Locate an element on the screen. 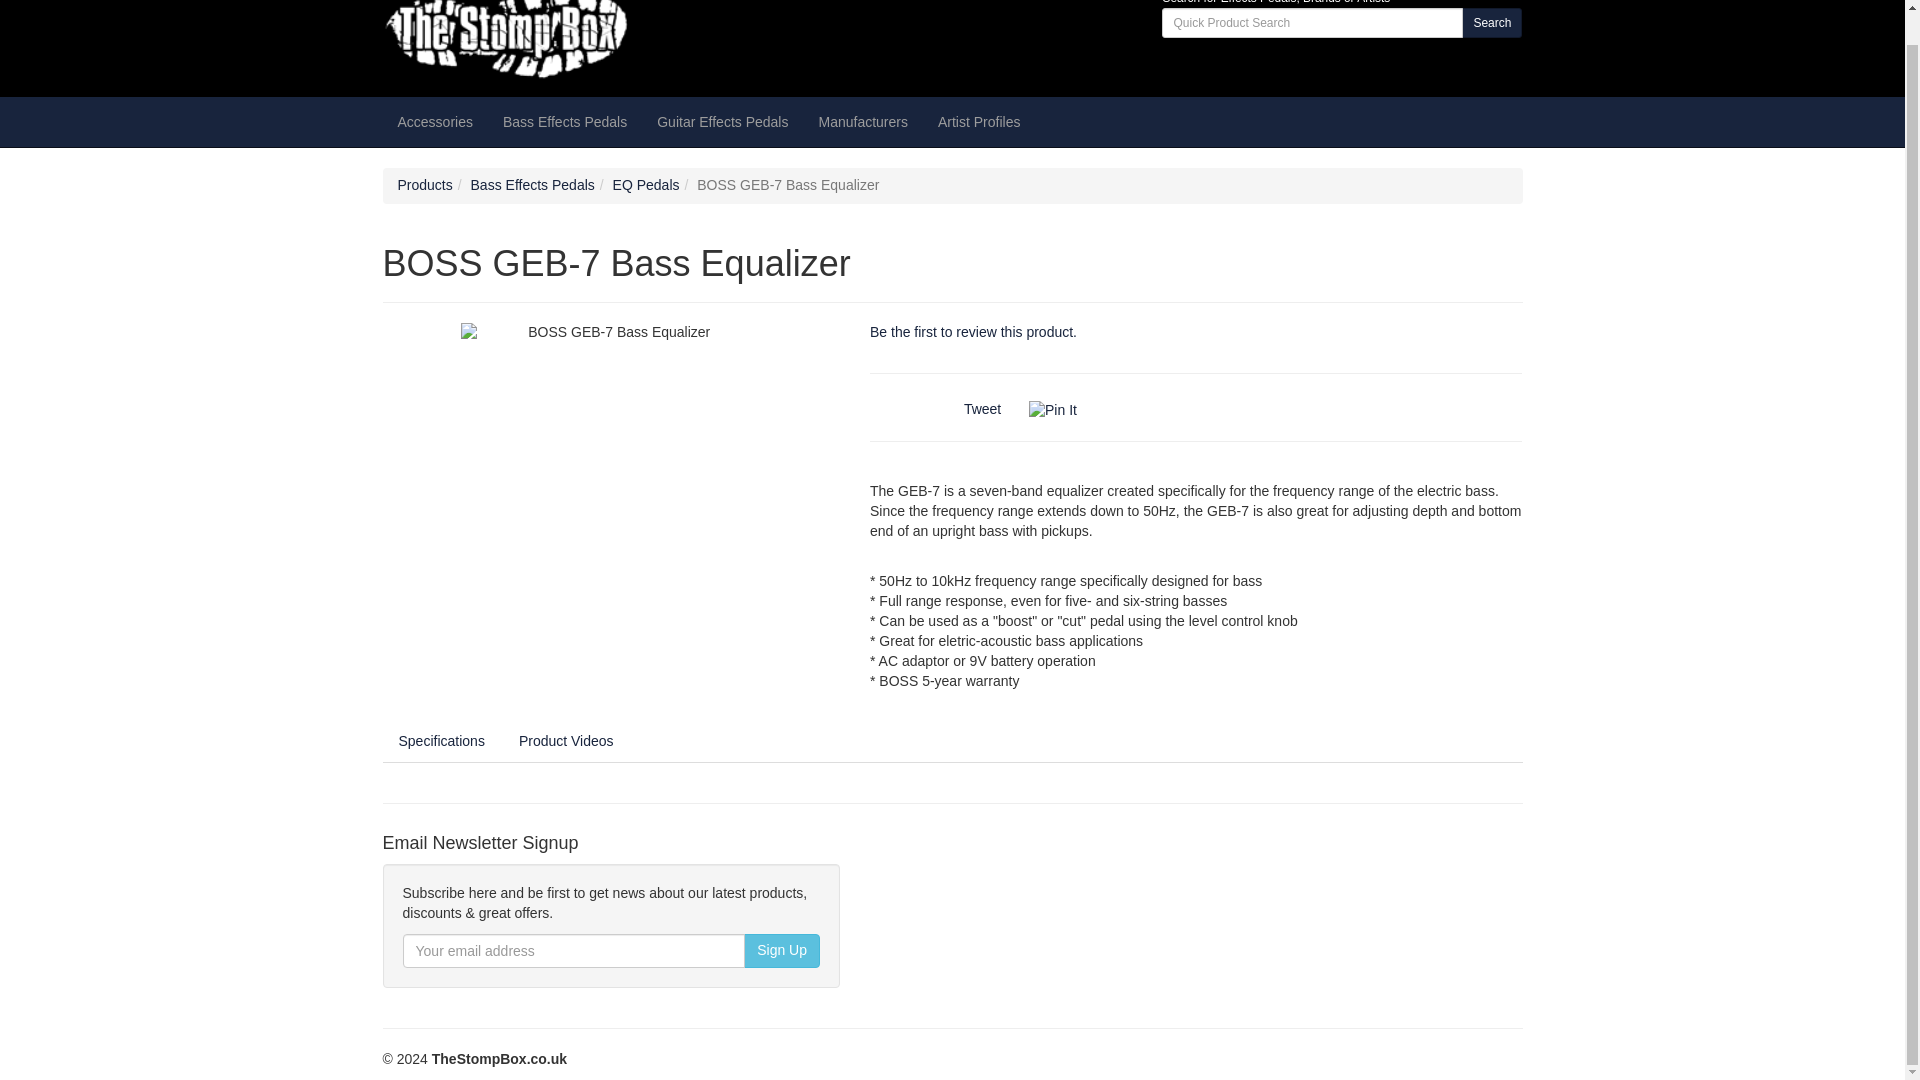 The height and width of the screenshot is (1080, 1920). Artist Profiles is located at coordinates (978, 122).